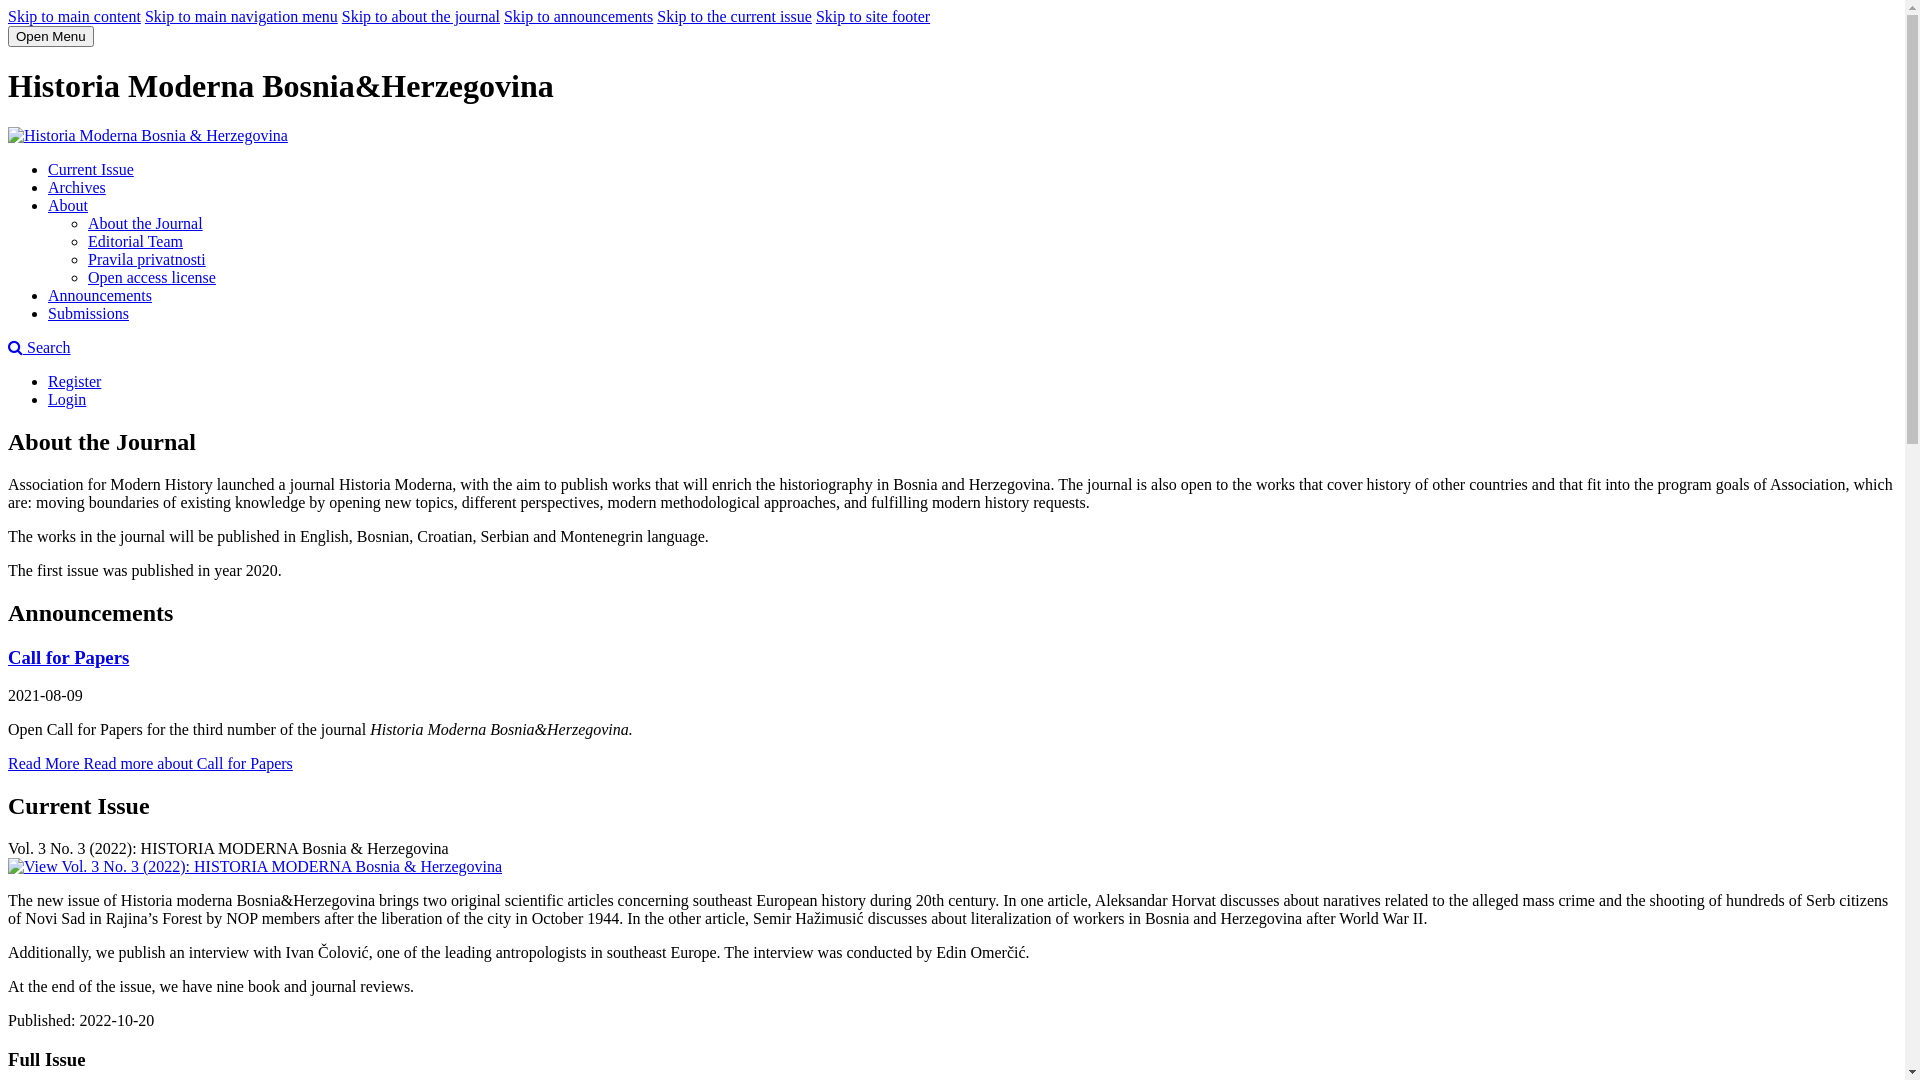 Image resolution: width=1920 pixels, height=1080 pixels. Describe the element at coordinates (421, 16) in the screenshot. I see `Skip to about the journal` at that location.